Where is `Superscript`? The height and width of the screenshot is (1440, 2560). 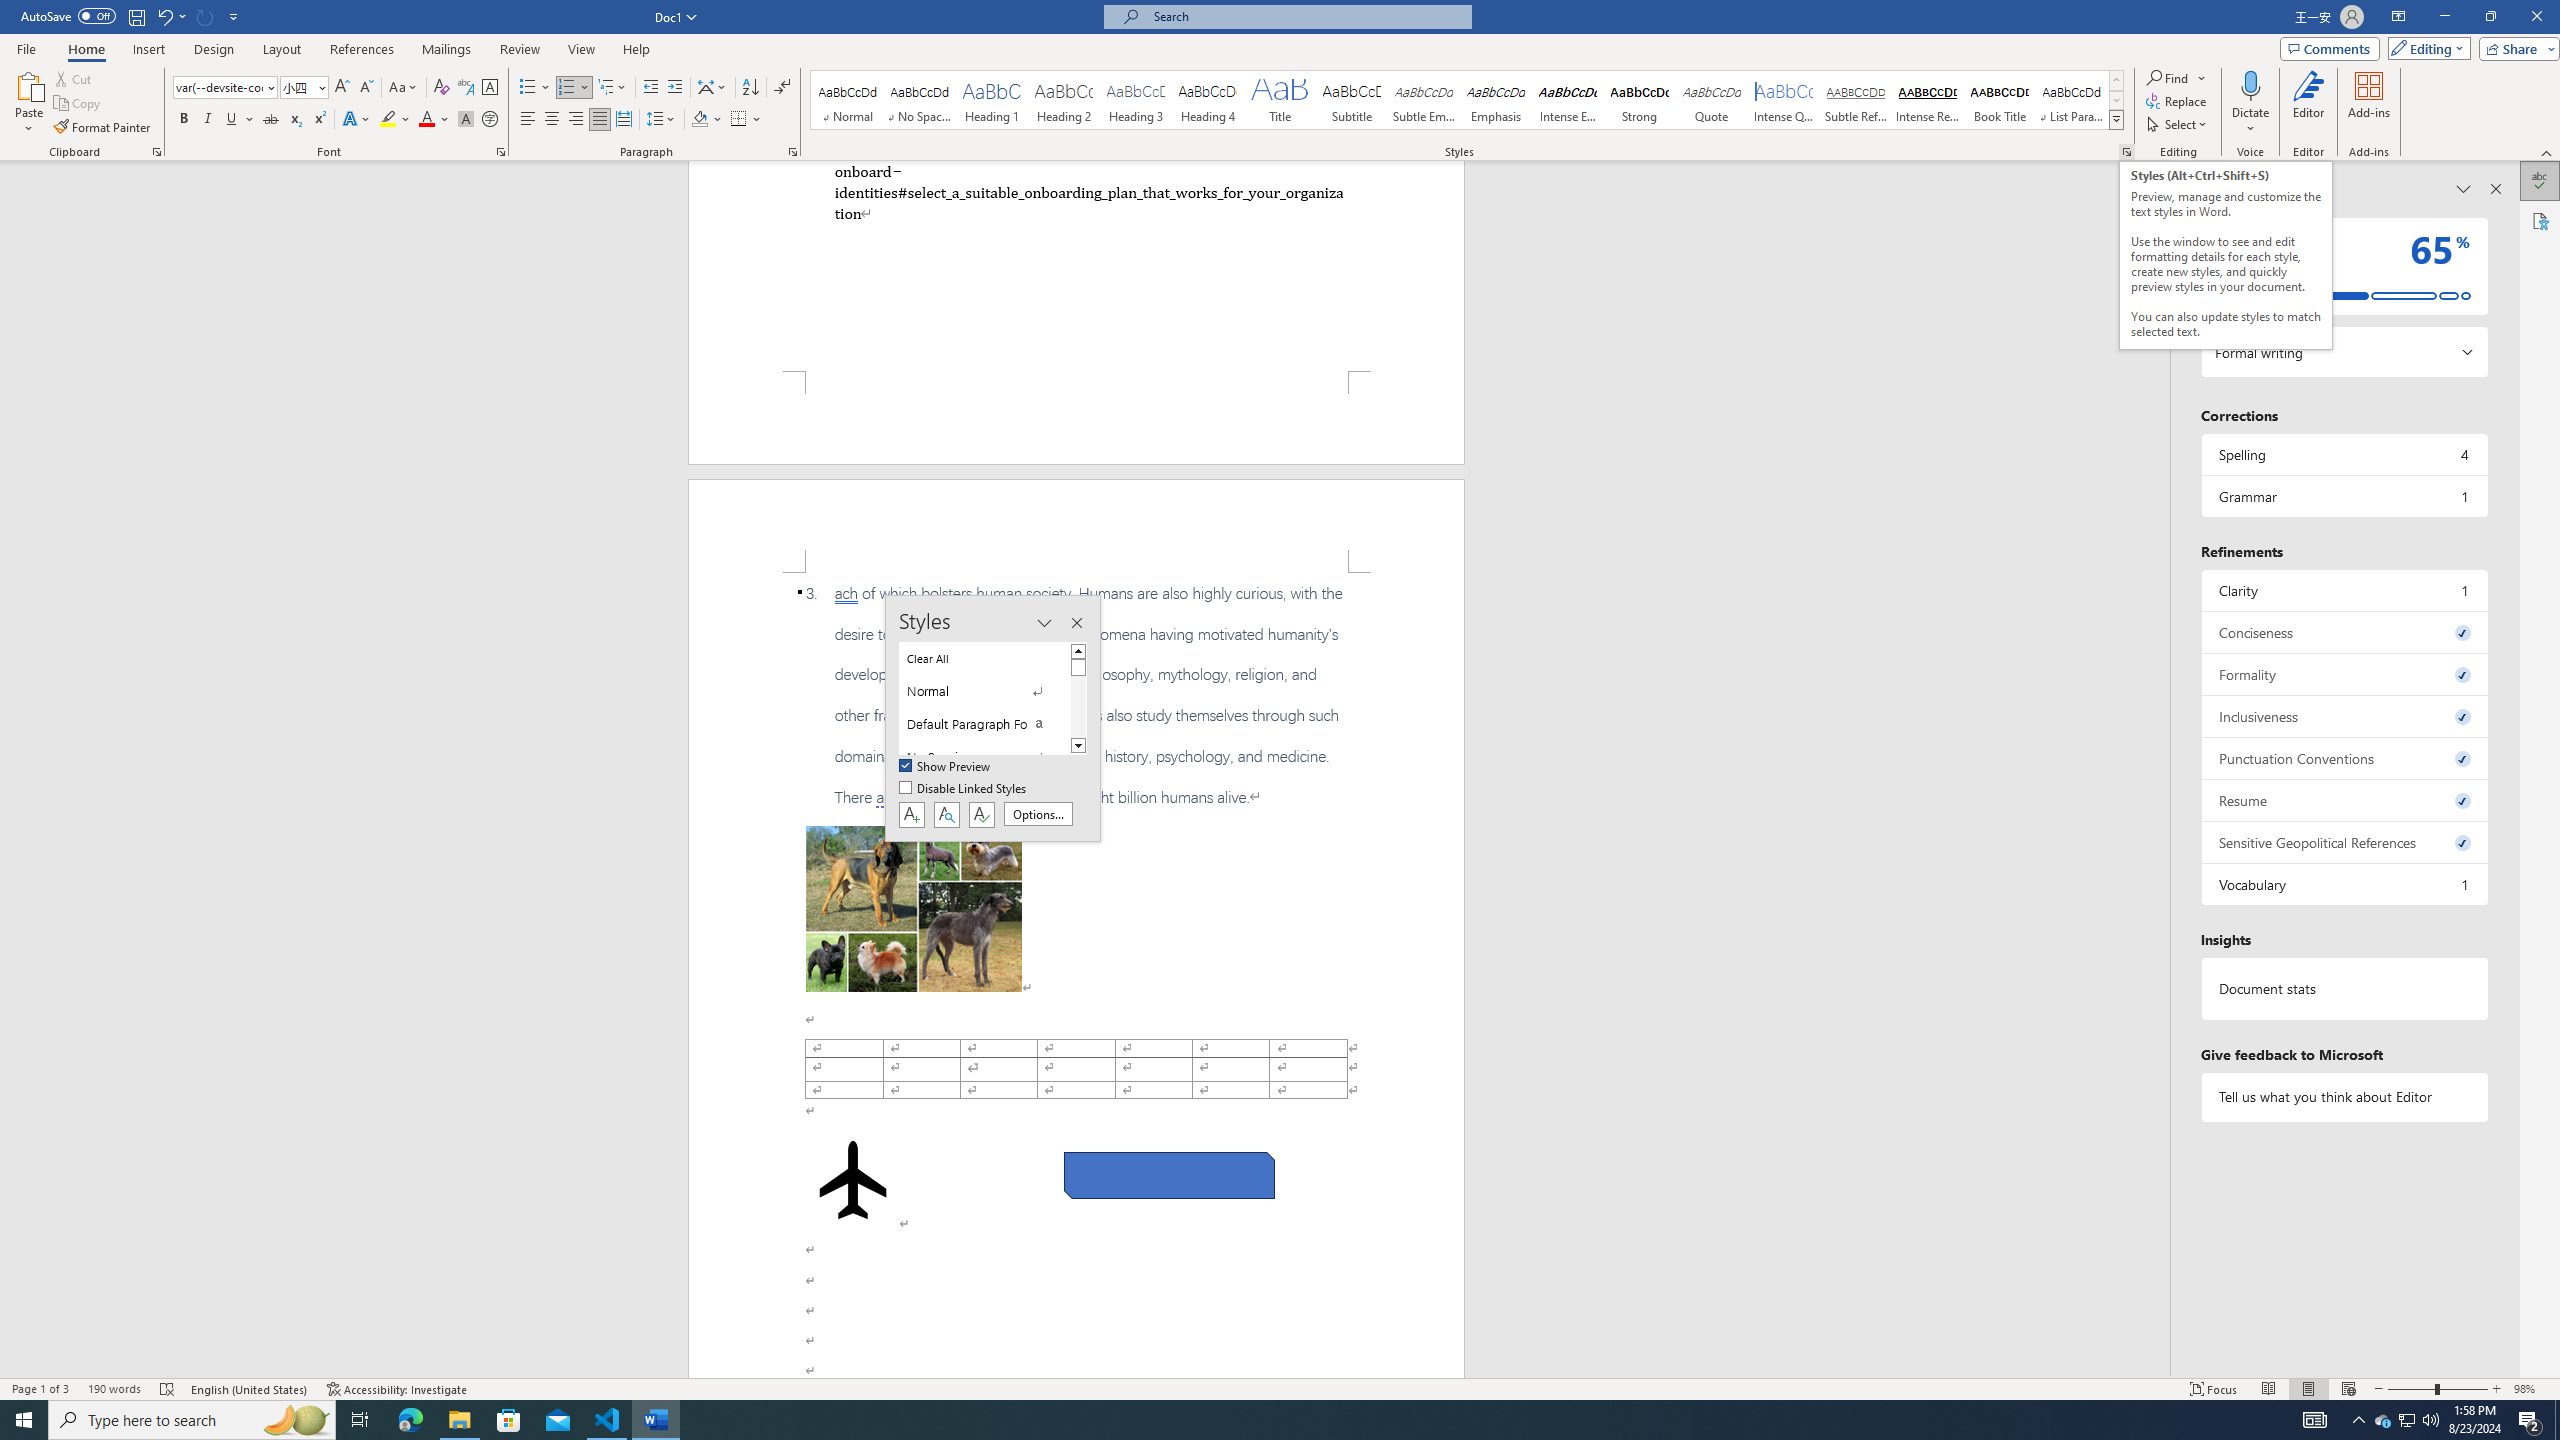 Superscript is located at coordinates (318, 120).